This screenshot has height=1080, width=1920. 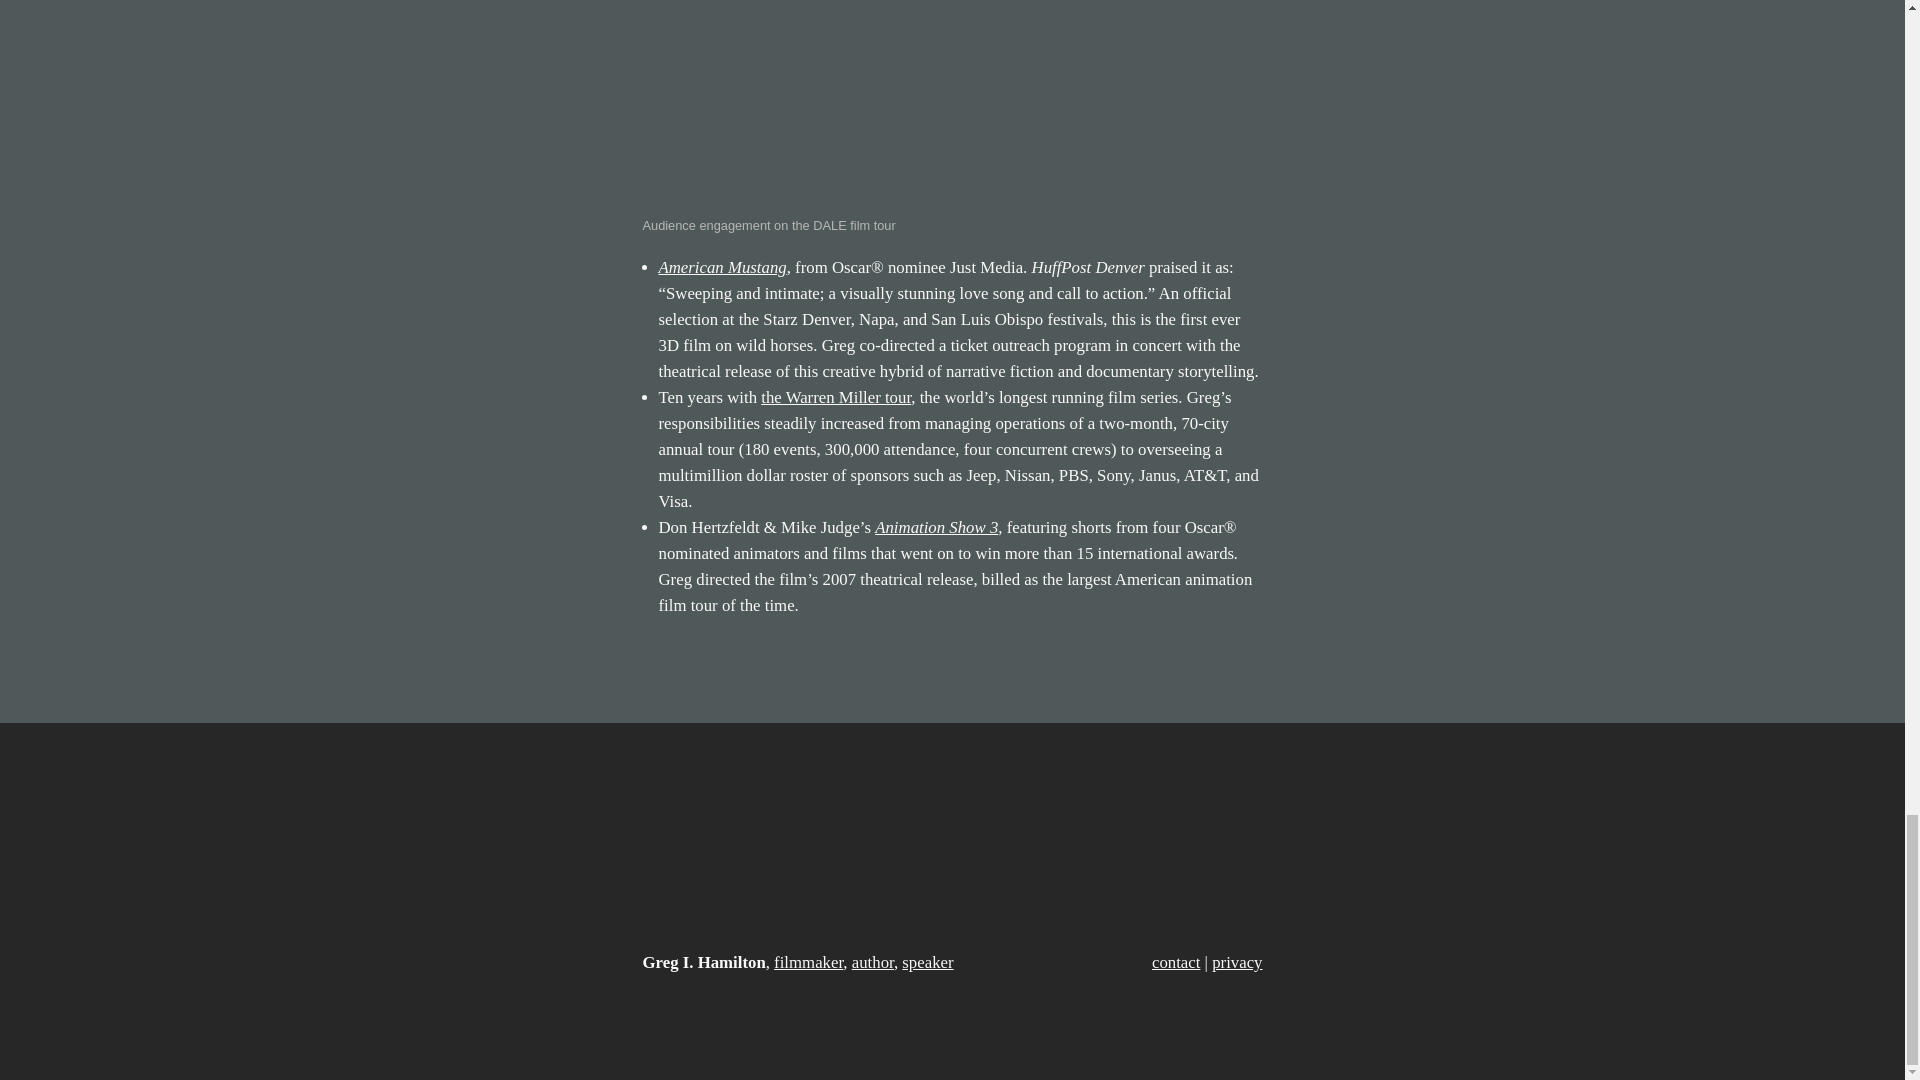 What do you see at coordinates (1176, 962) in the screenshot?
I see `contact` at bounding box center [1176, 962].